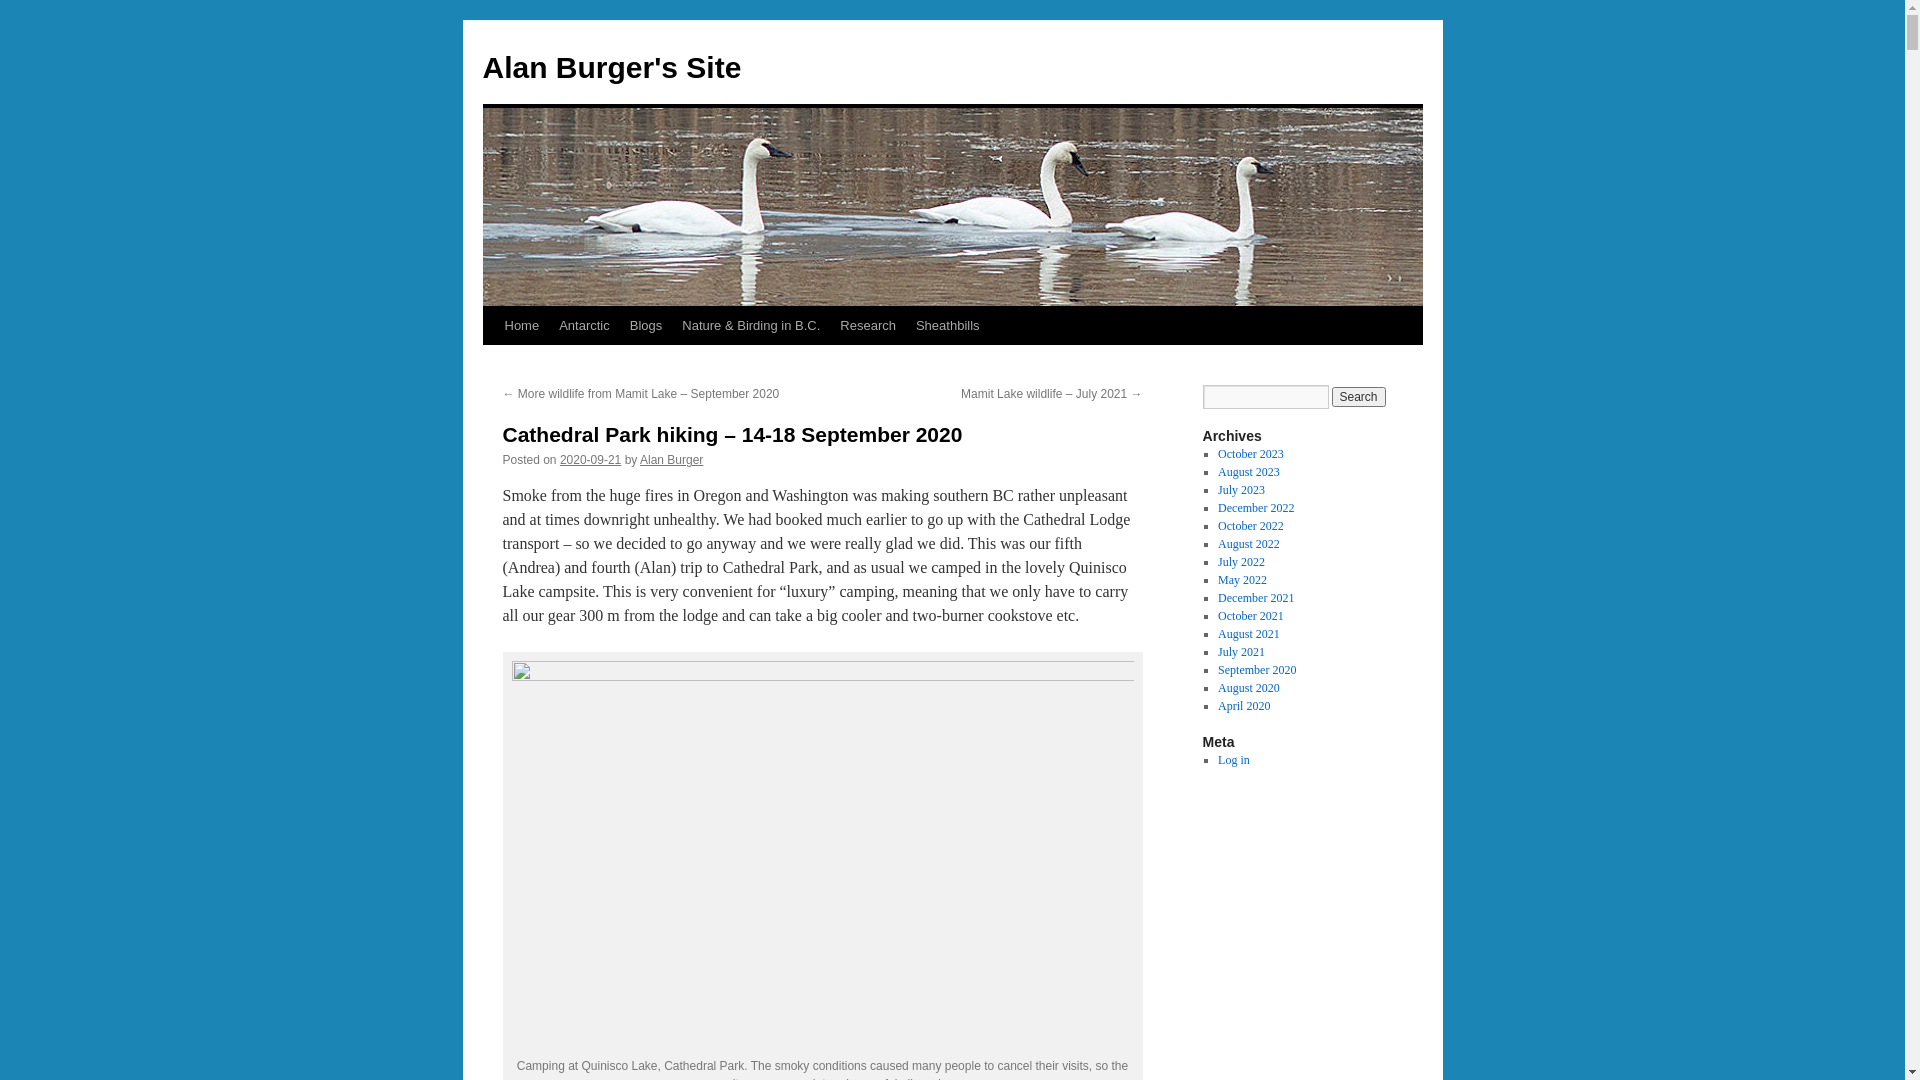 Image resolution: width=1920 pixels, height=1080 pixels. Describe the element at coordinates (1234, 760) in the screenshot. I see `Log in` at that location.